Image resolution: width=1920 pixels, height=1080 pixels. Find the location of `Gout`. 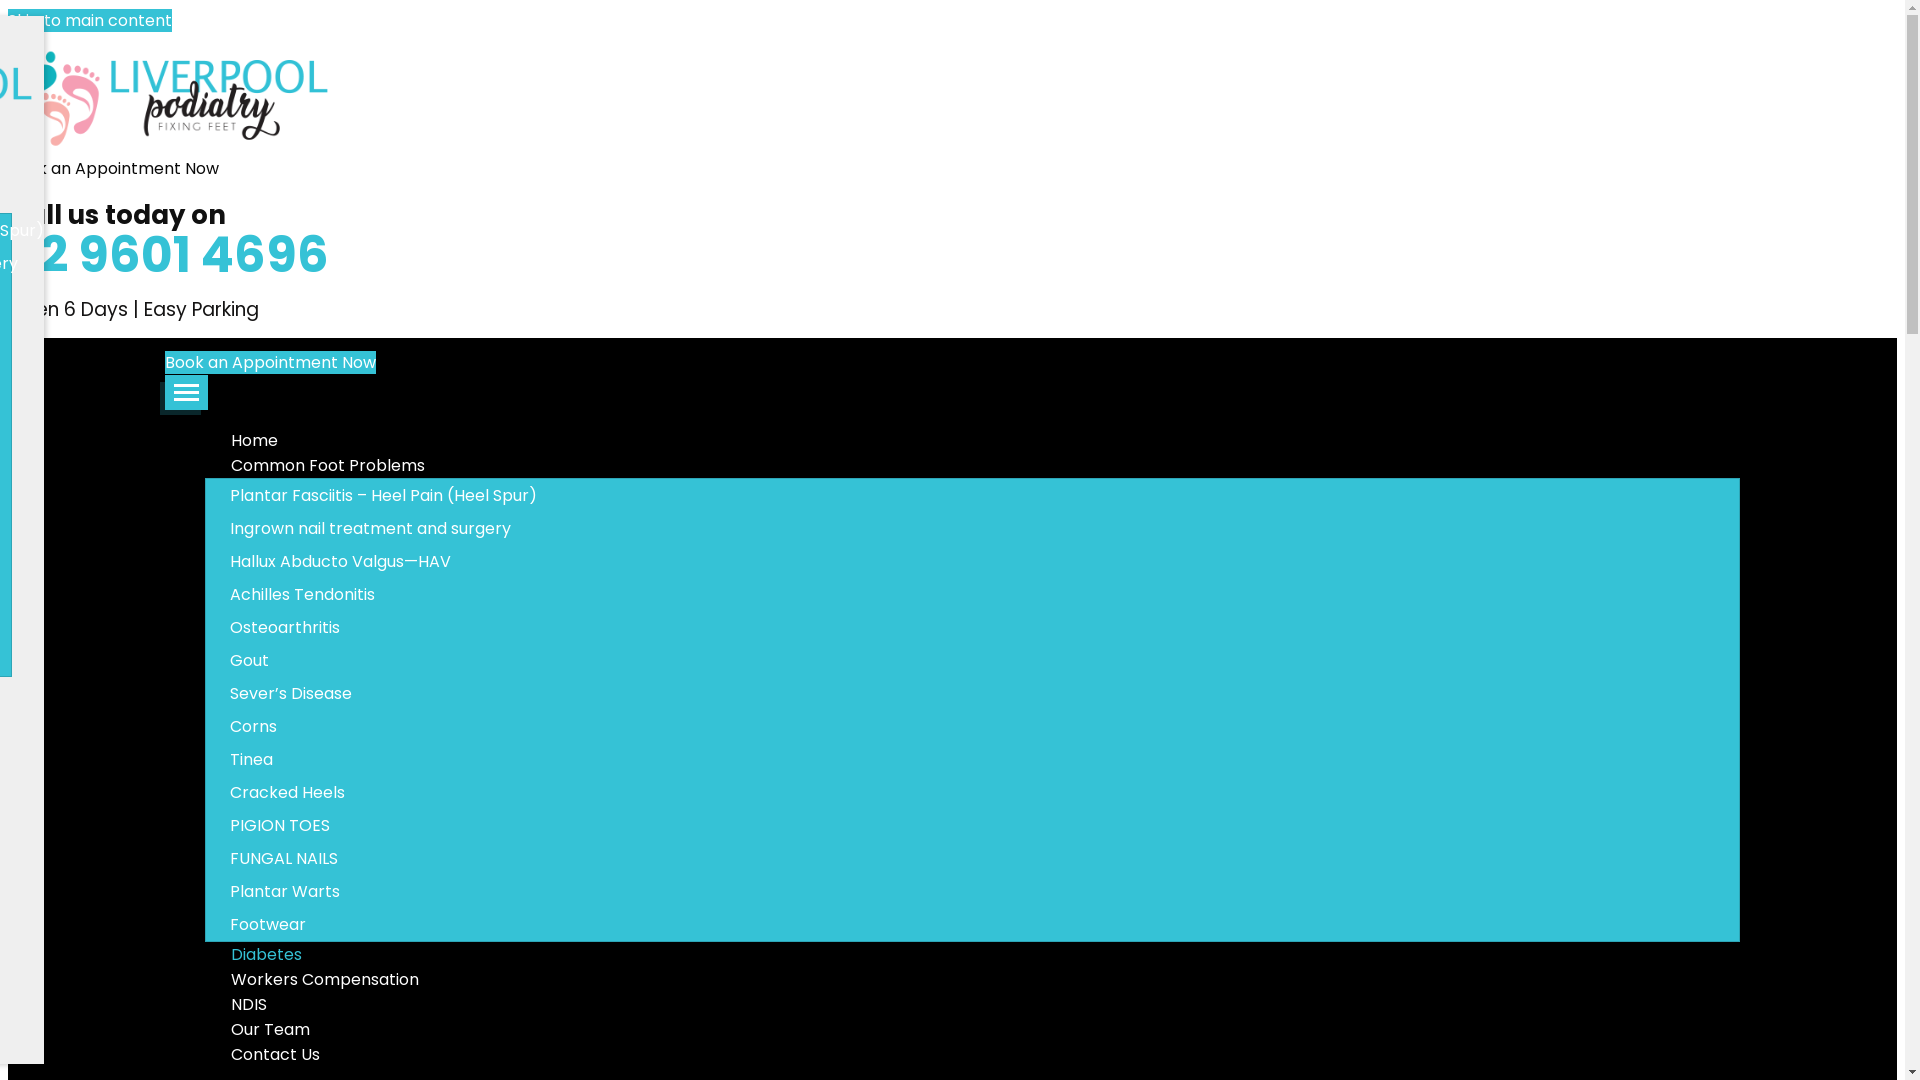

Gout is located at coordinates (996, 660).